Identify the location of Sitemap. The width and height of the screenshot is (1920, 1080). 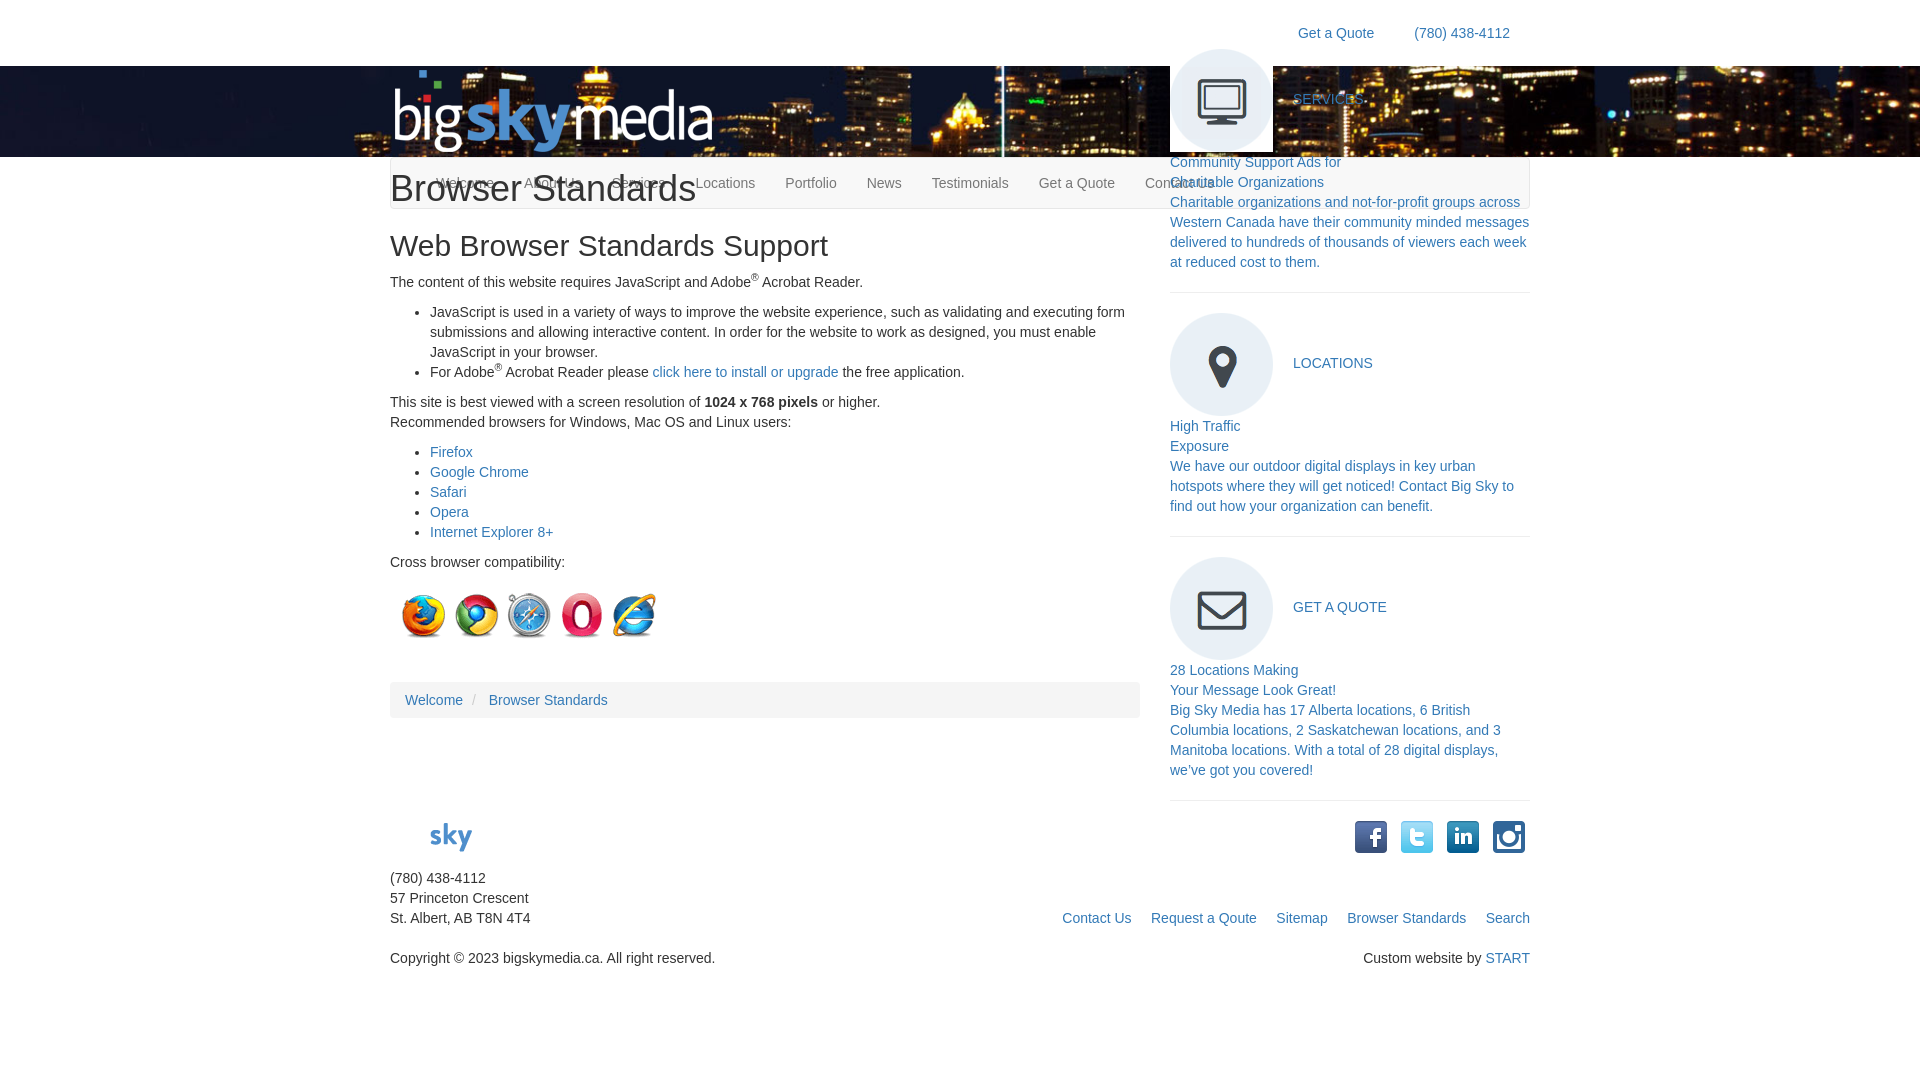
(1302, 918).